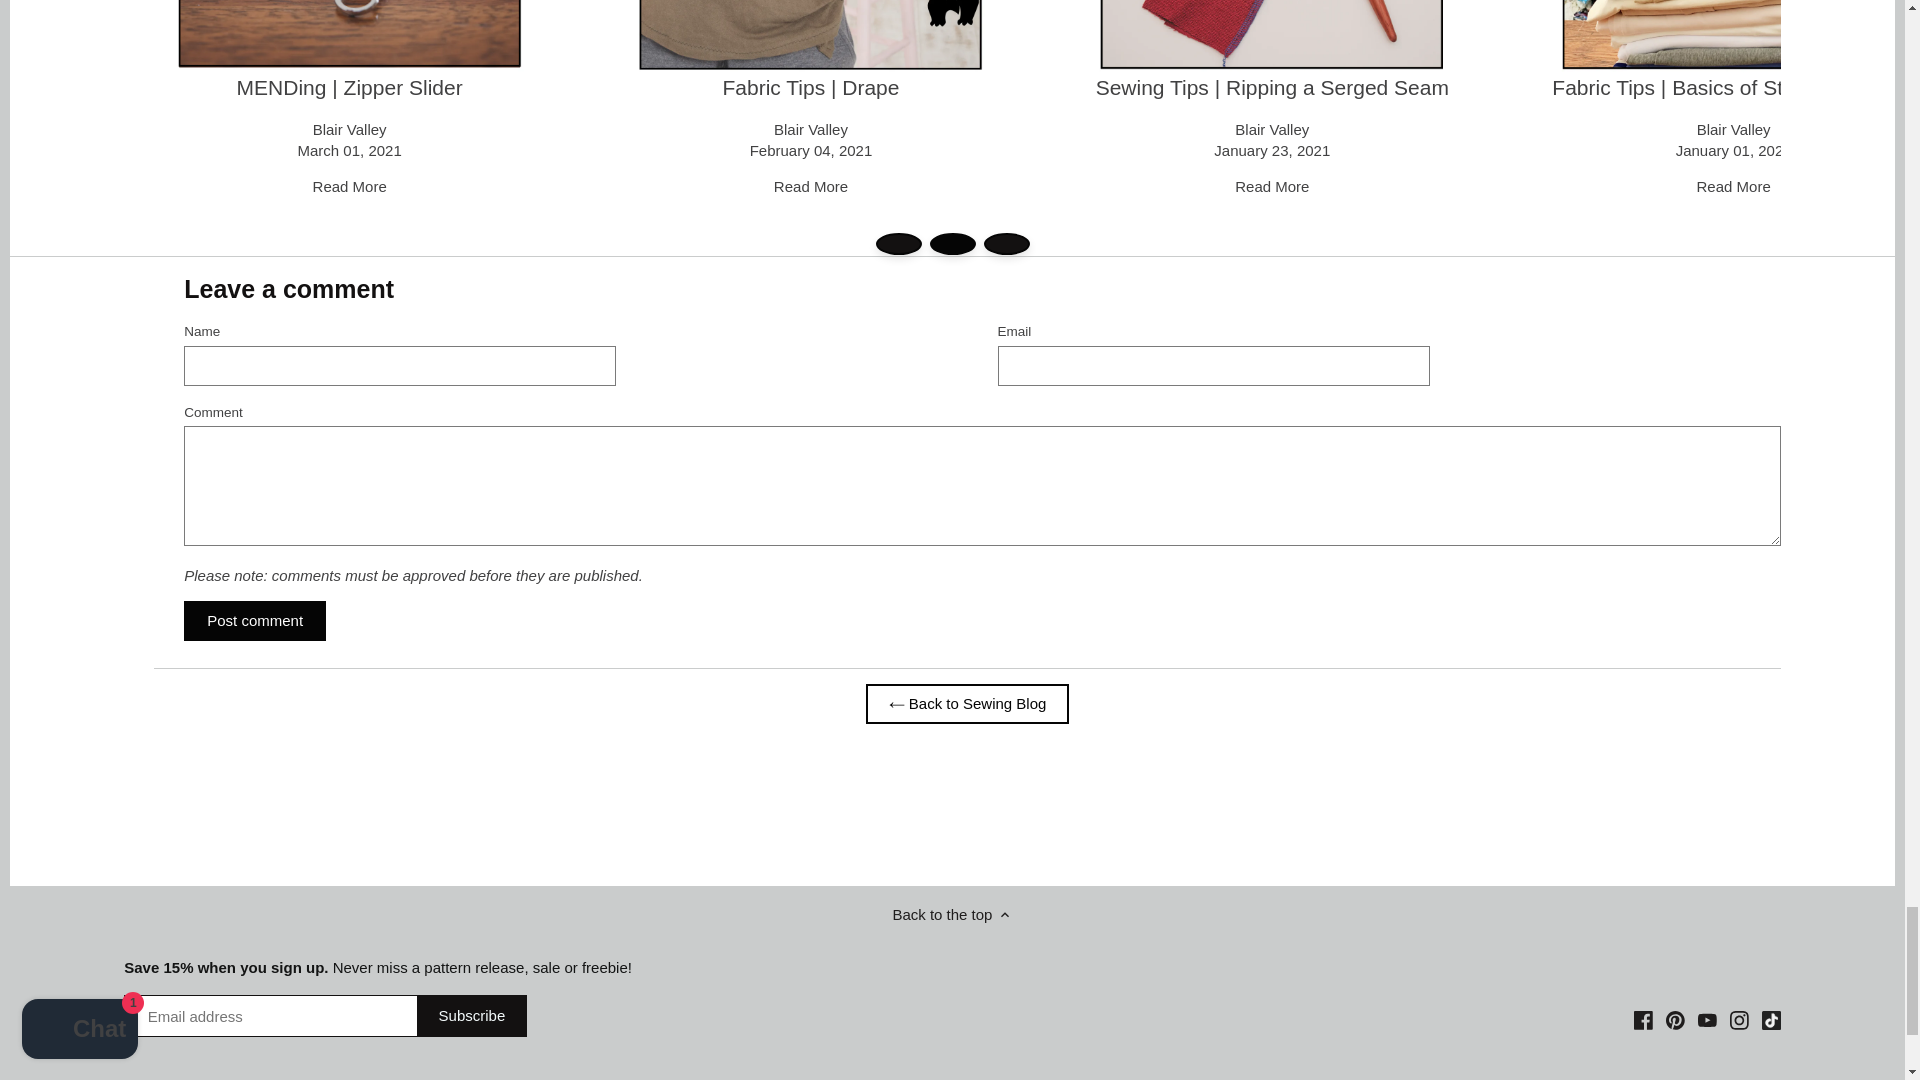 The width and height of the screenshot is (1920, 1080). Describe the element at coordinates (1676, 1018) in the screenshot. I see `Pinterest` at that location.